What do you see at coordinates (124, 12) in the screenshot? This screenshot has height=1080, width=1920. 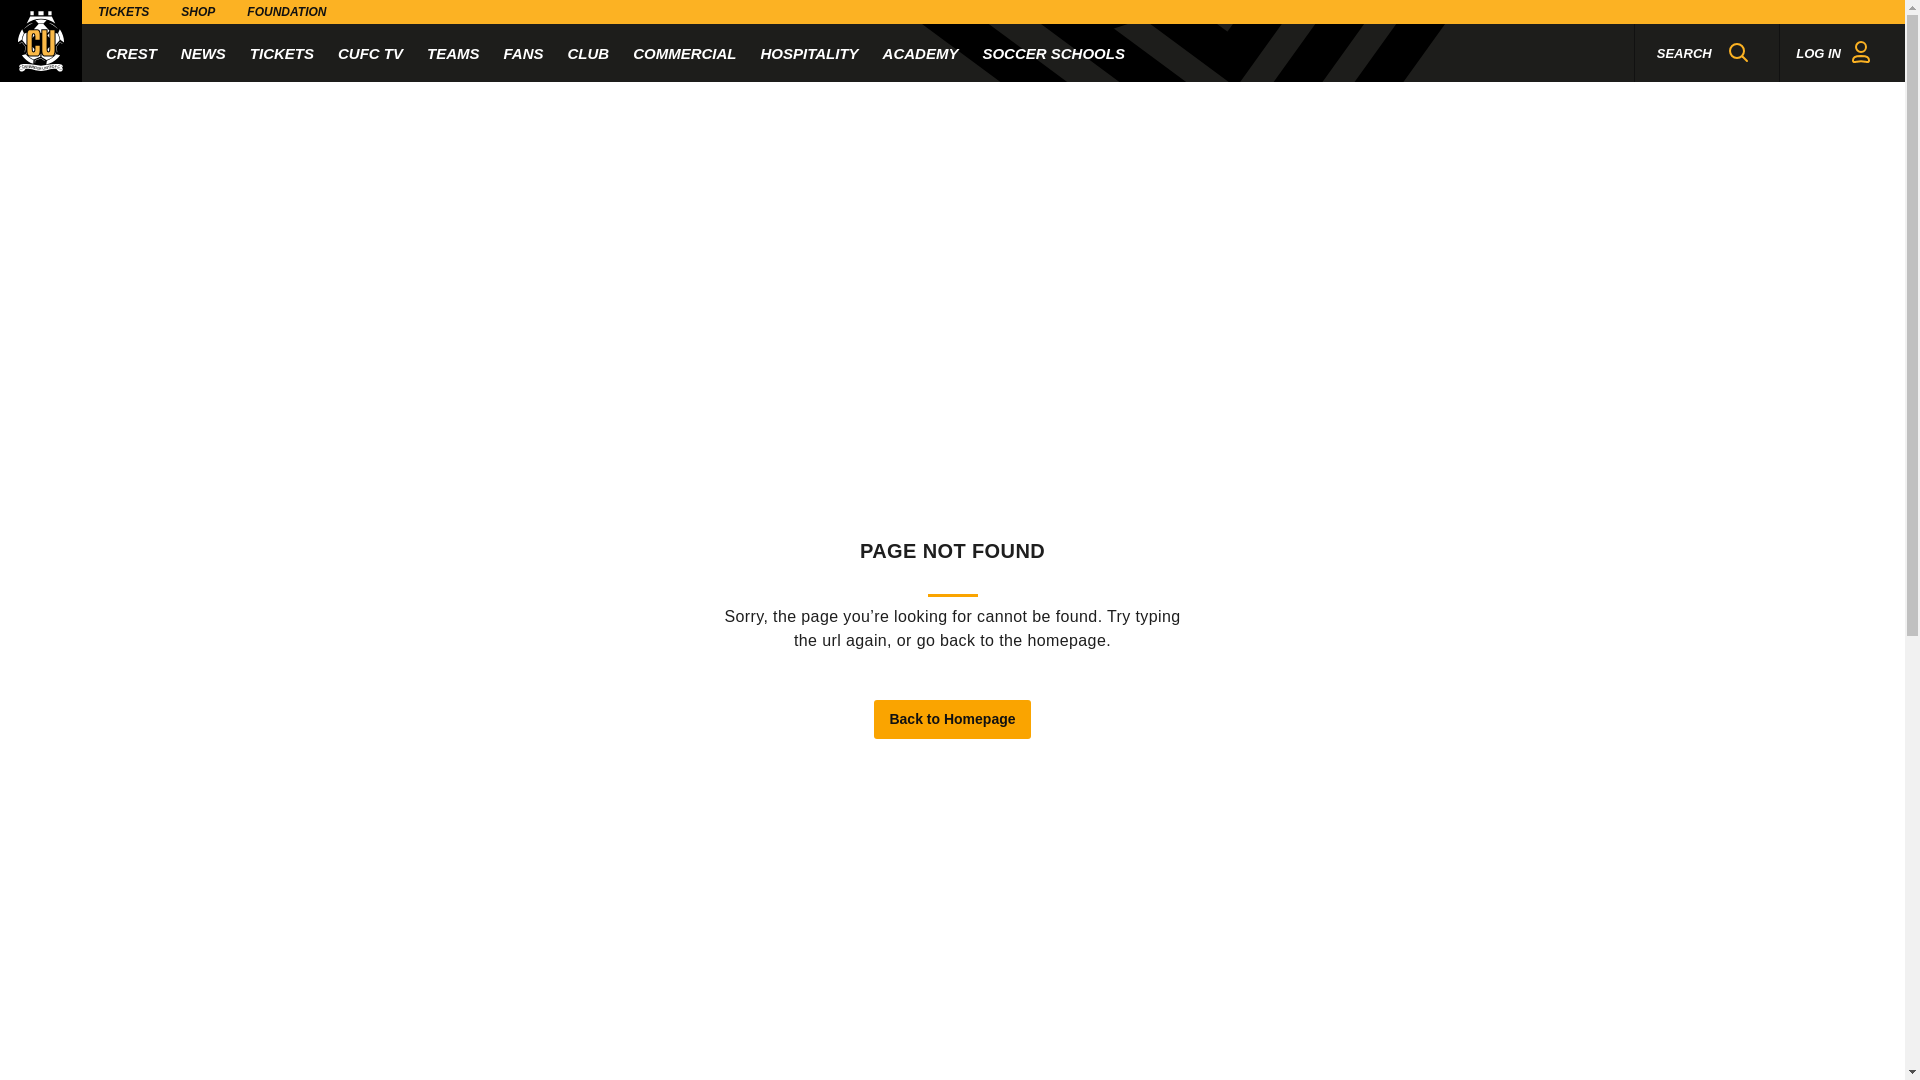 I see `TICKETS` at bounding box center [124, 12].